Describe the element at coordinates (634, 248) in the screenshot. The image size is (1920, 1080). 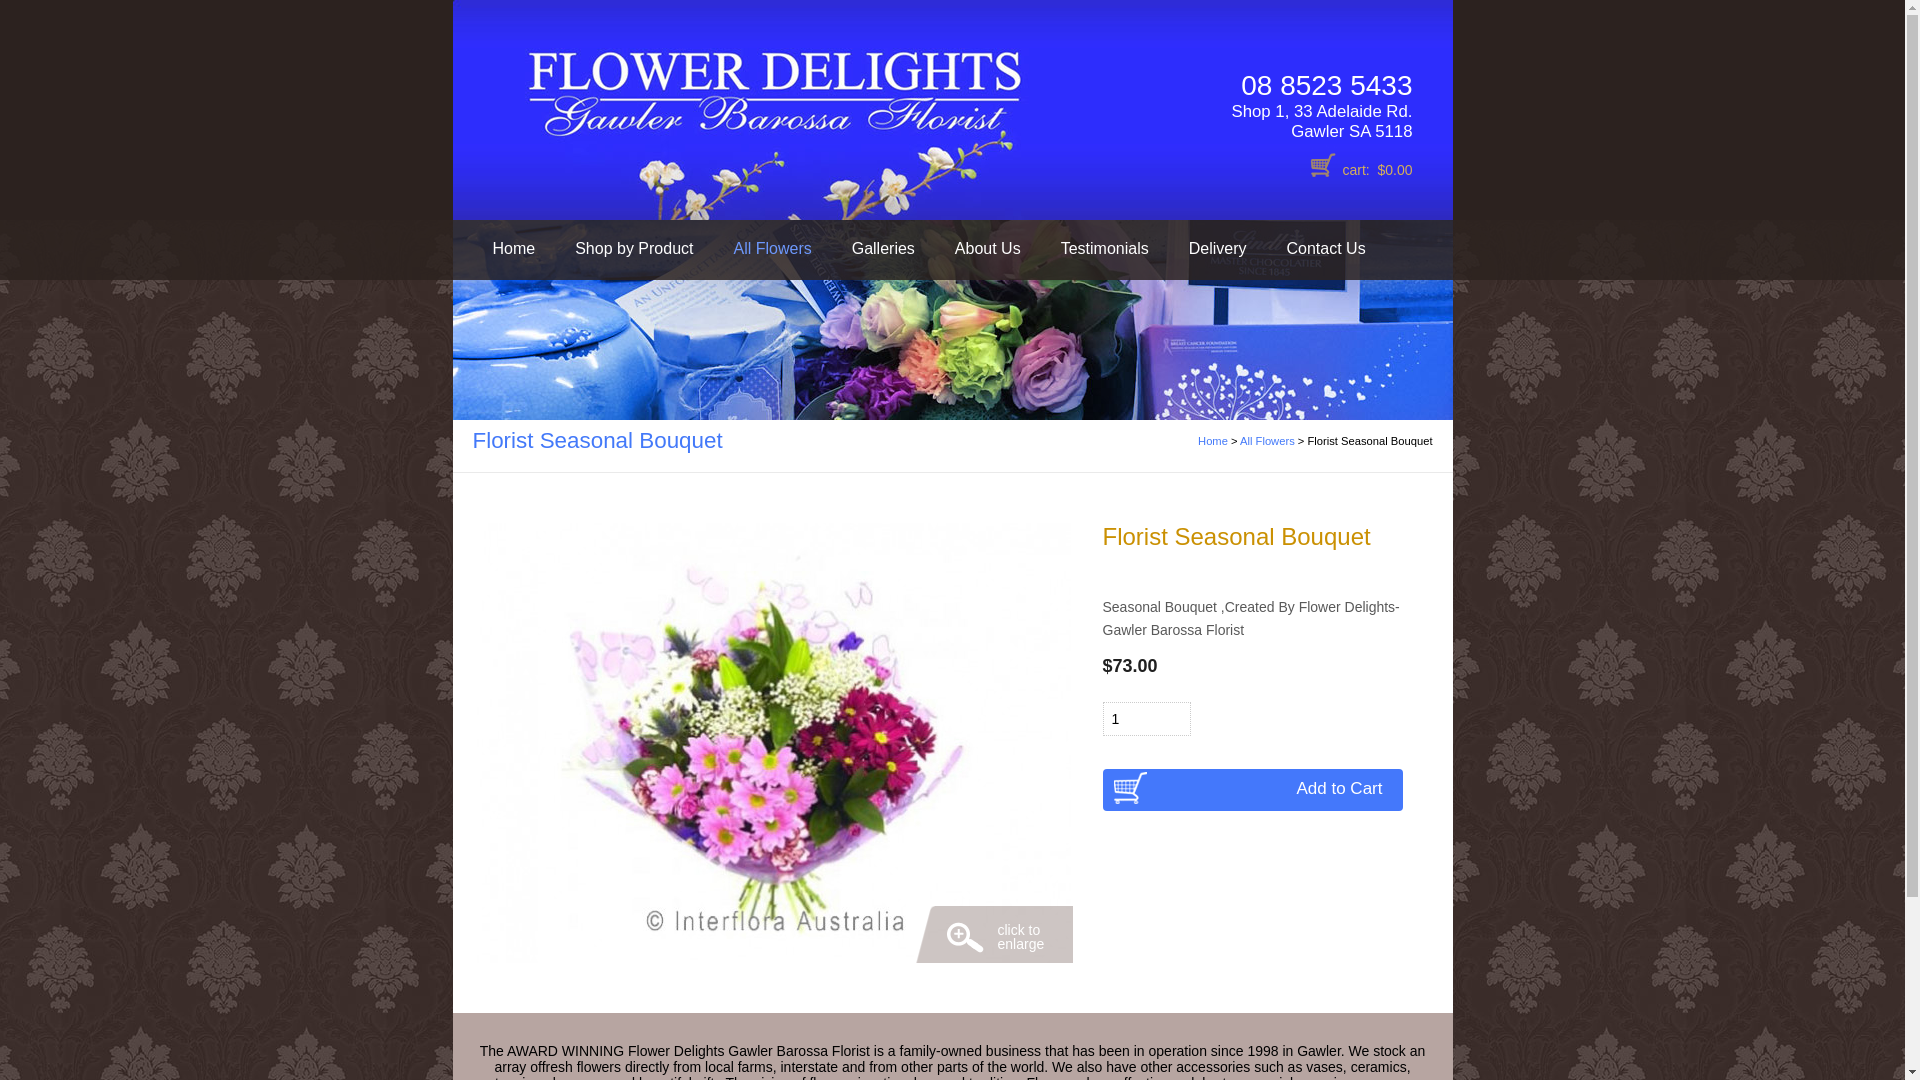
I see `Shop by Product` at that location.